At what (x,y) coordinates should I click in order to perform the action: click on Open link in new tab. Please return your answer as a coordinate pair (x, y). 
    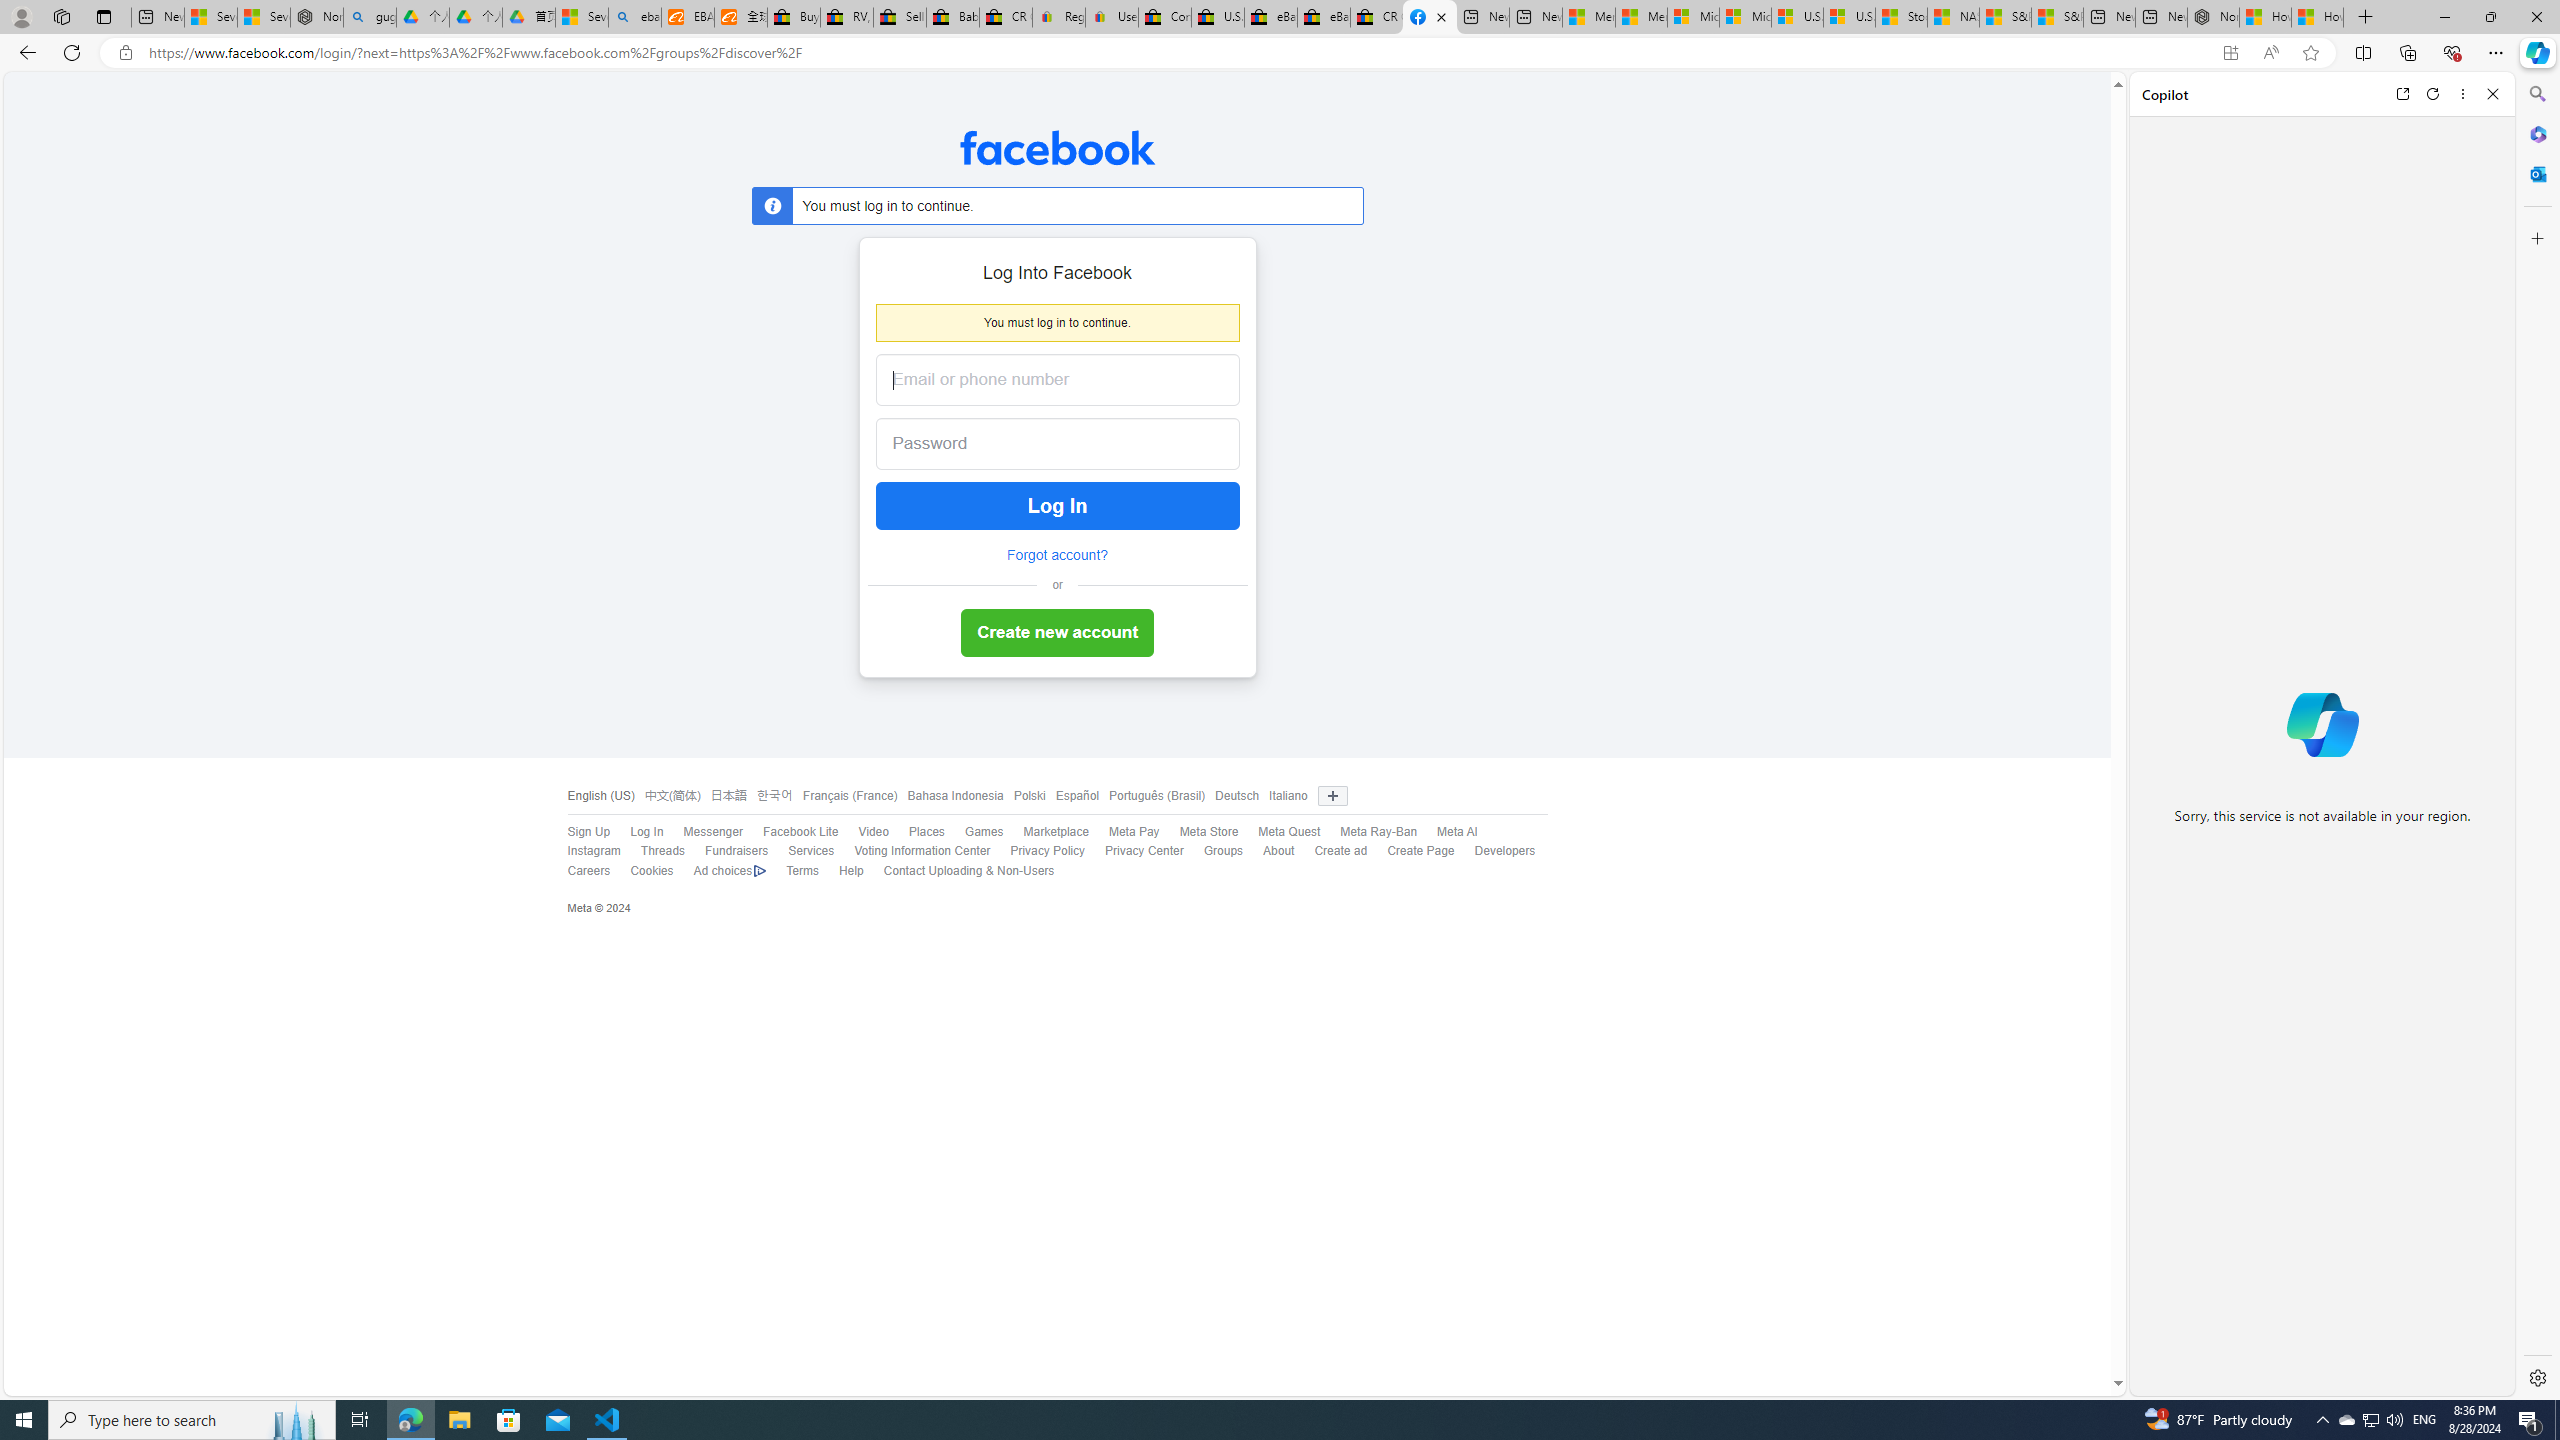
    Looking at the image, I should click on (2402, 94).